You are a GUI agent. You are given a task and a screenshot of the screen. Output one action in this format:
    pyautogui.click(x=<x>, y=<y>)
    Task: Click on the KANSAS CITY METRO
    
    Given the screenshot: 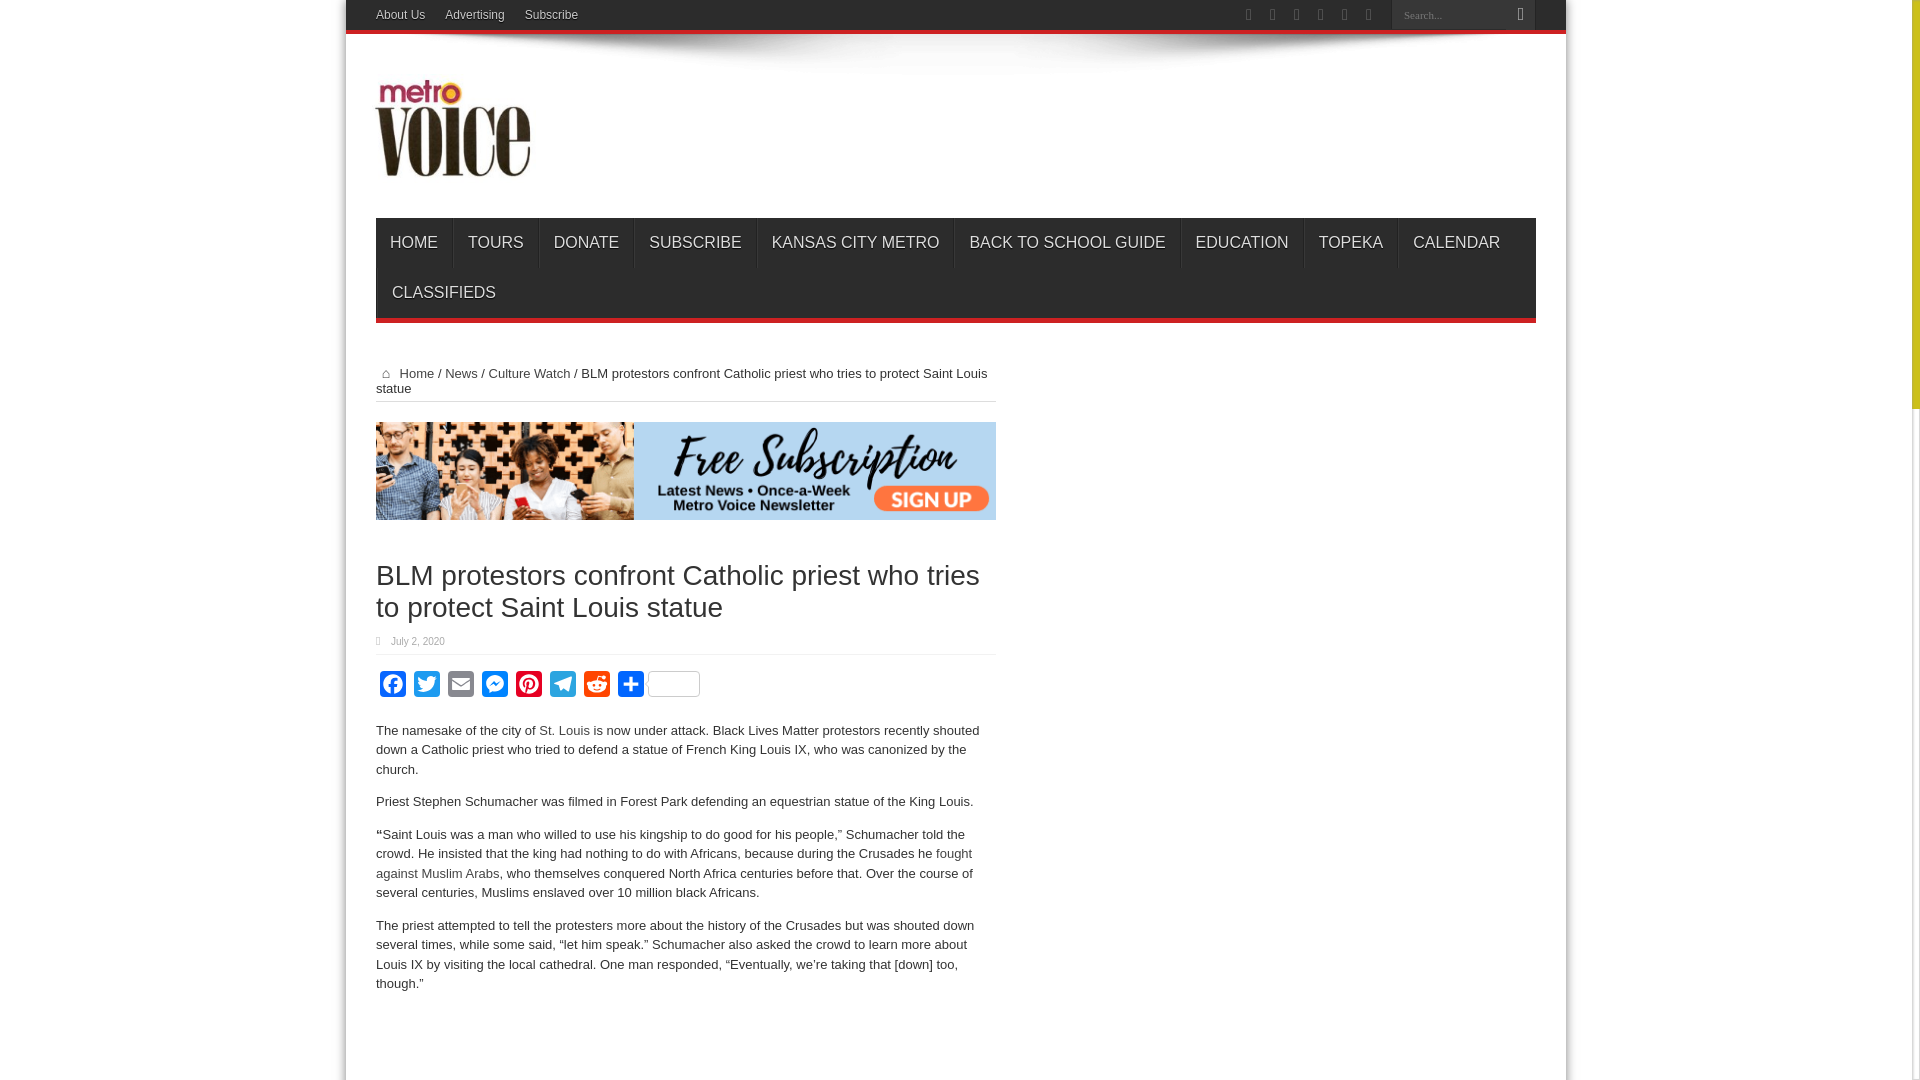 What is the action you would take?
    pyautogui.click(x=855, y=242)
    